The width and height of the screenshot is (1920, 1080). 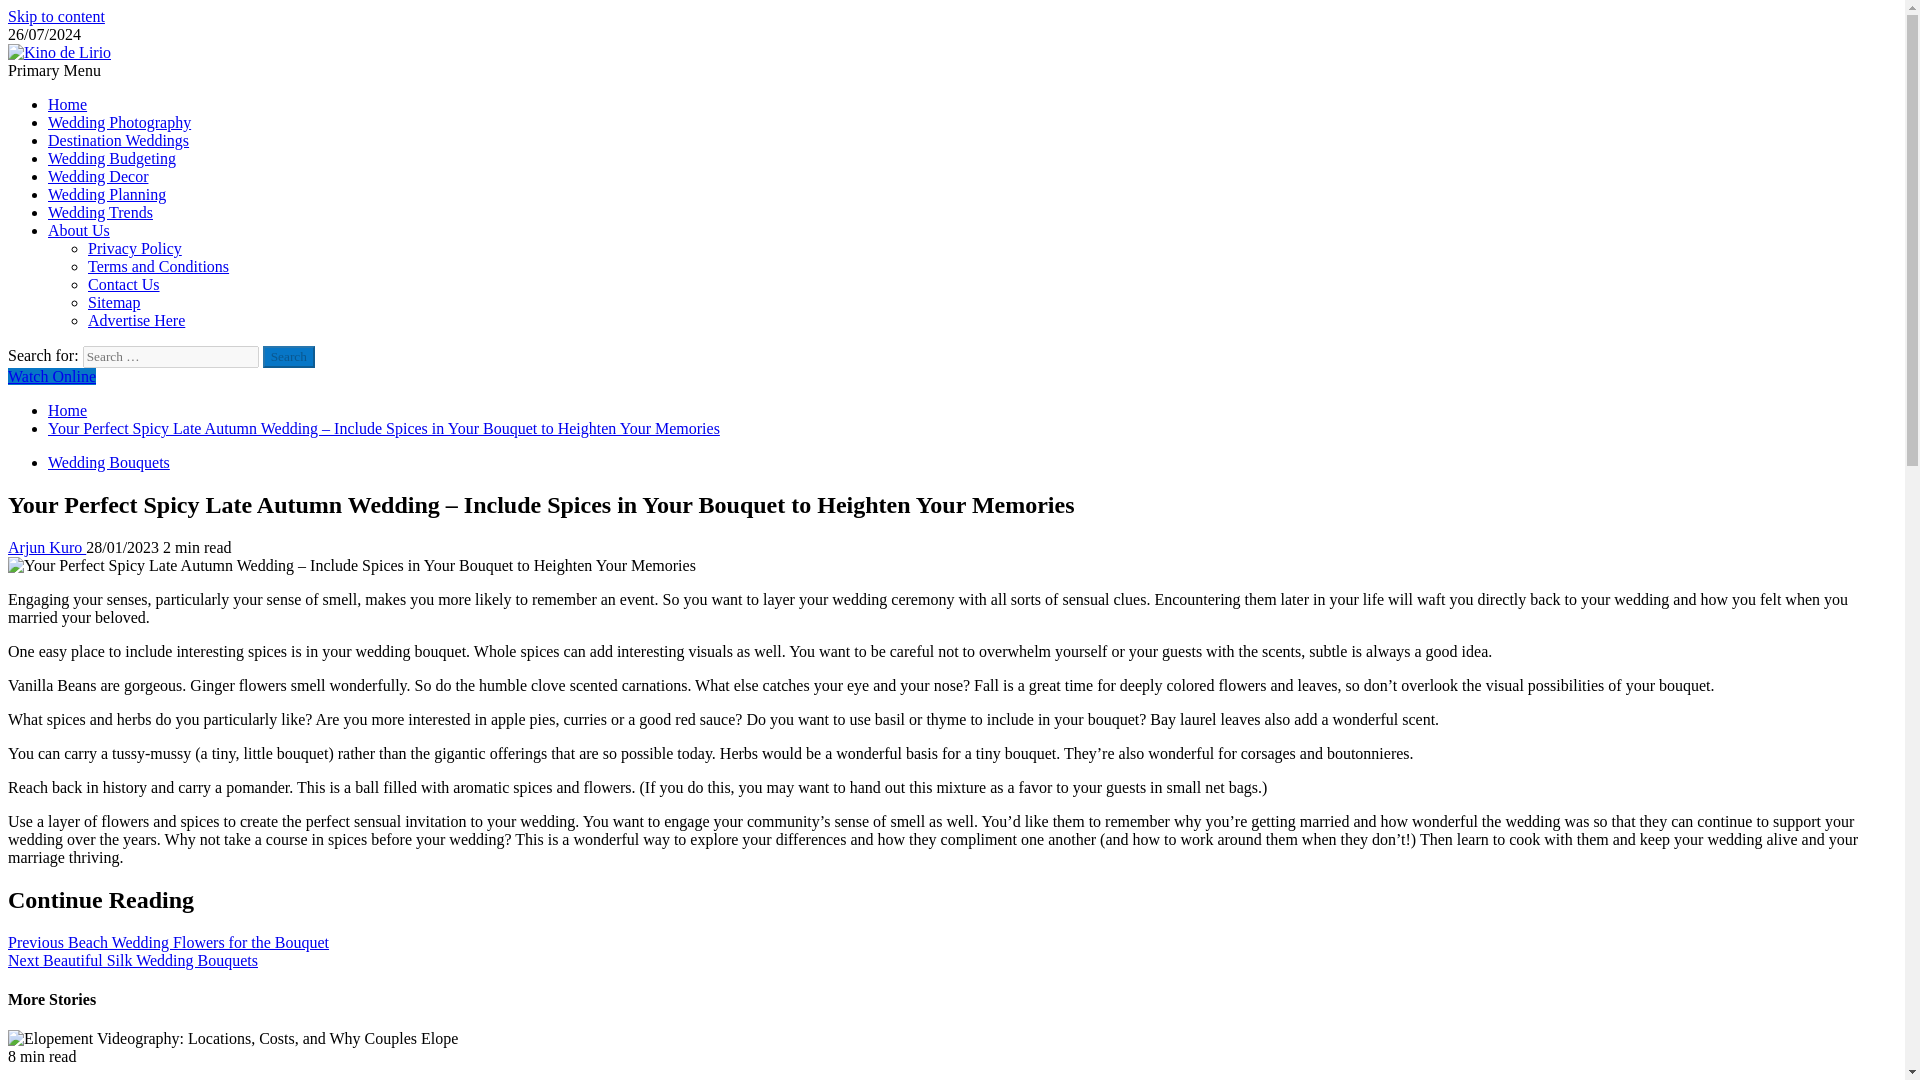 I want to click on Wedding Trends, so click(x=100, y=212).